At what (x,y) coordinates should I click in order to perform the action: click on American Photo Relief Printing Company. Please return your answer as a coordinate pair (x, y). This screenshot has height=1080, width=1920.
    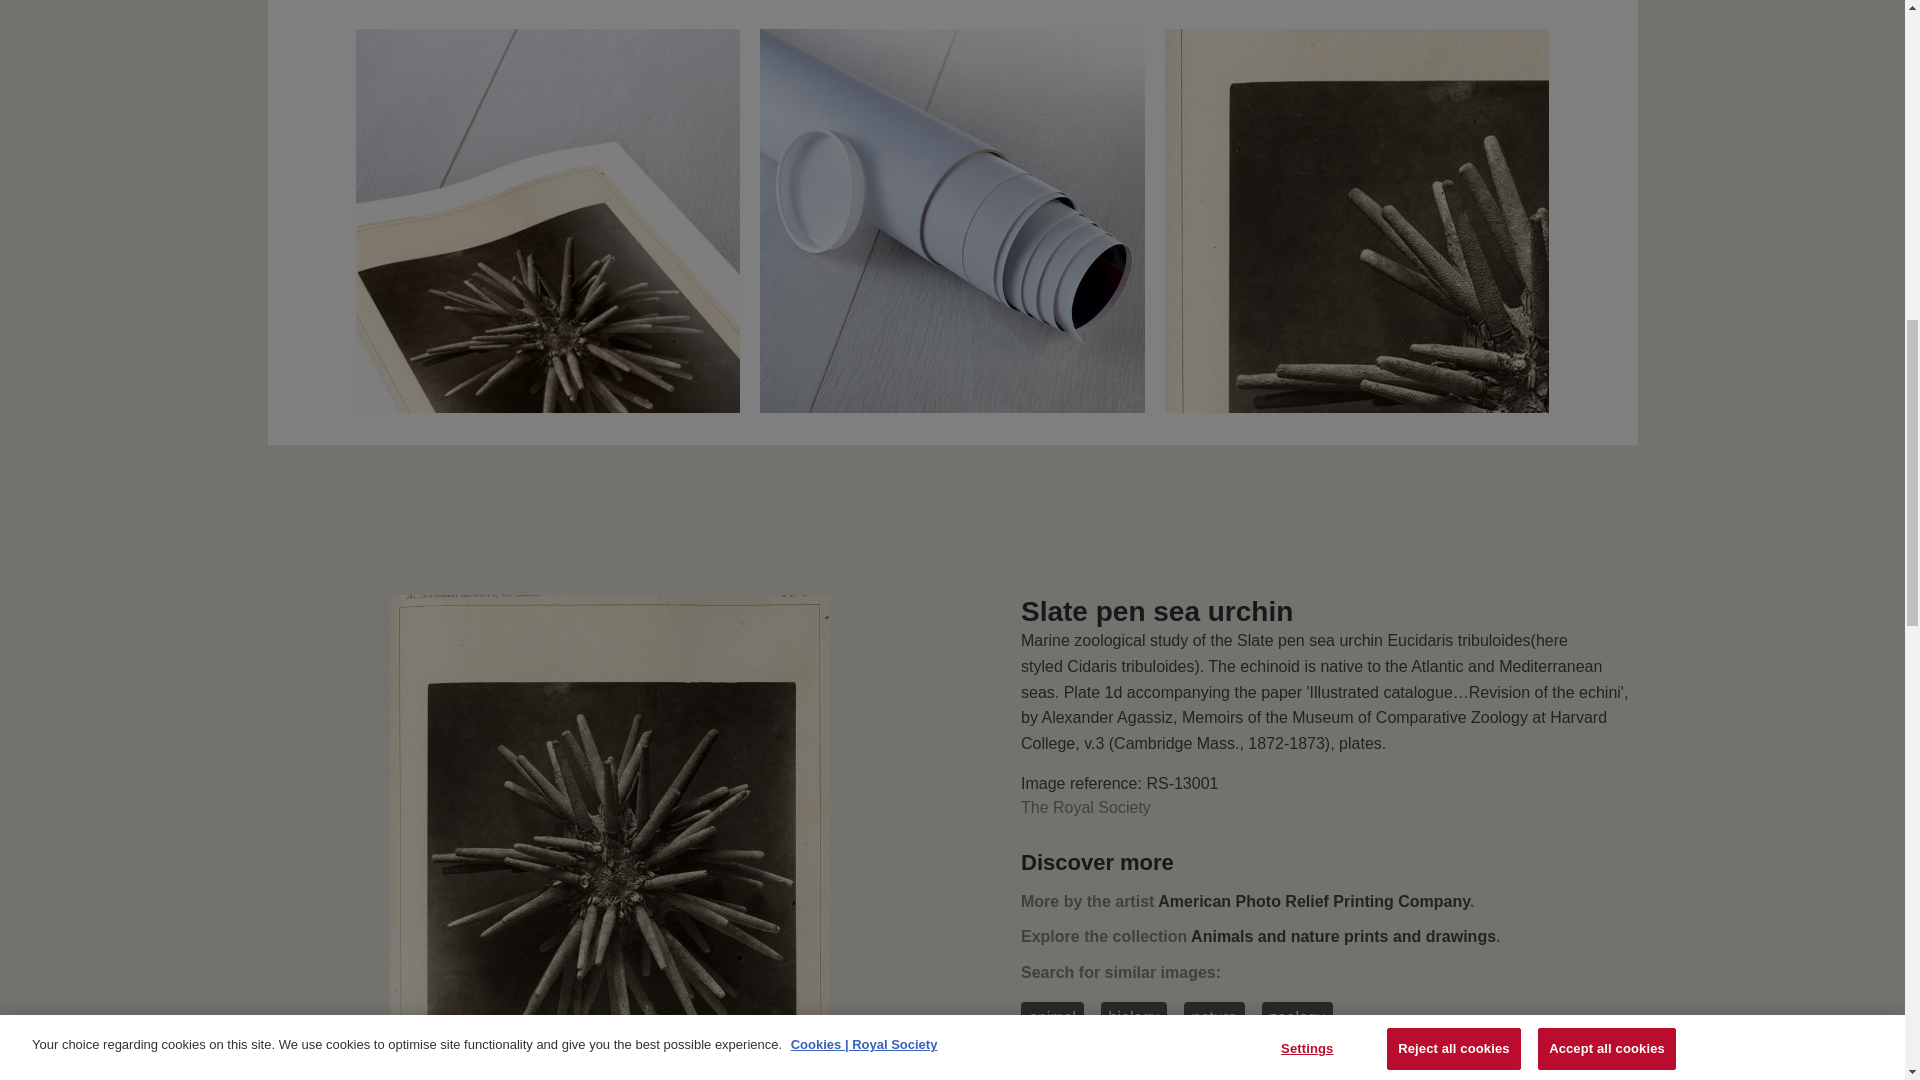
    Looking at the image, I should click on (1314, 902).